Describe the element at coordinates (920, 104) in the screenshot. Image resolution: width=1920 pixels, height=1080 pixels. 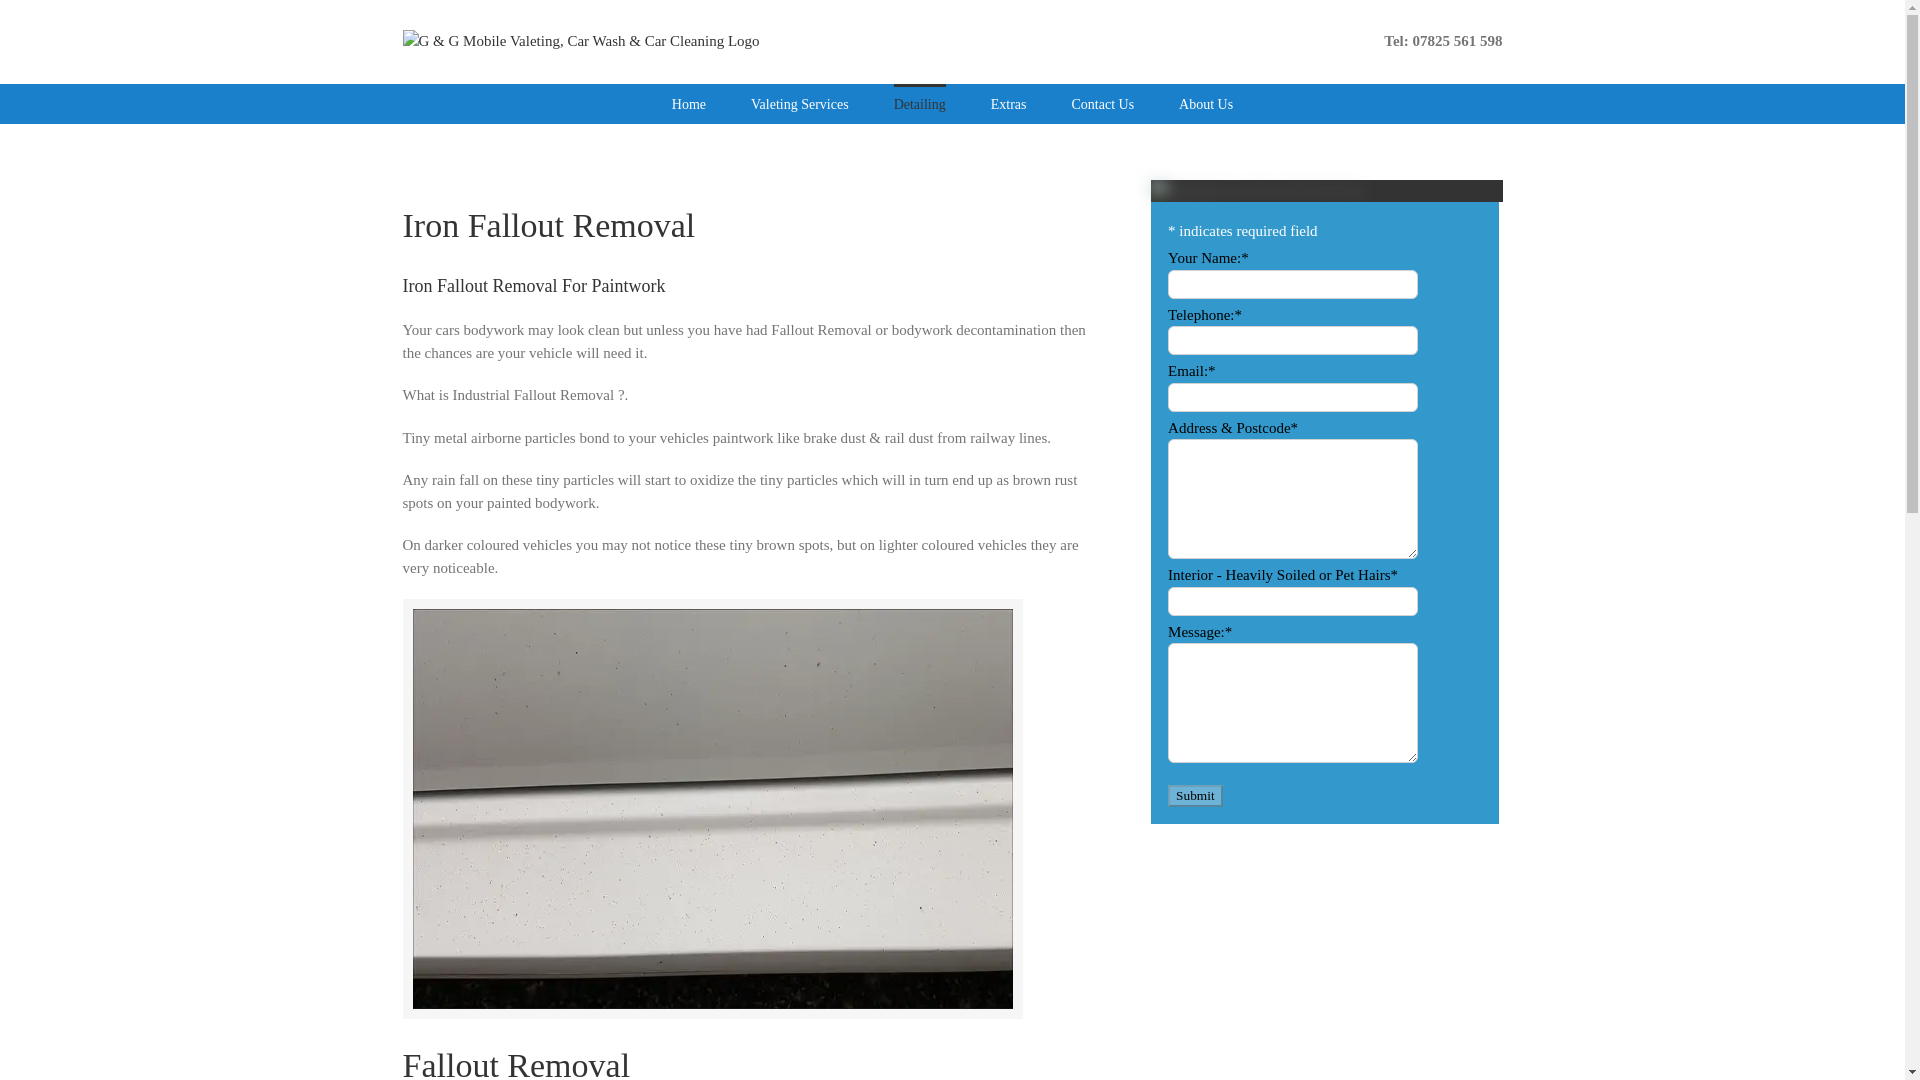
I see `Detailing` at that location.